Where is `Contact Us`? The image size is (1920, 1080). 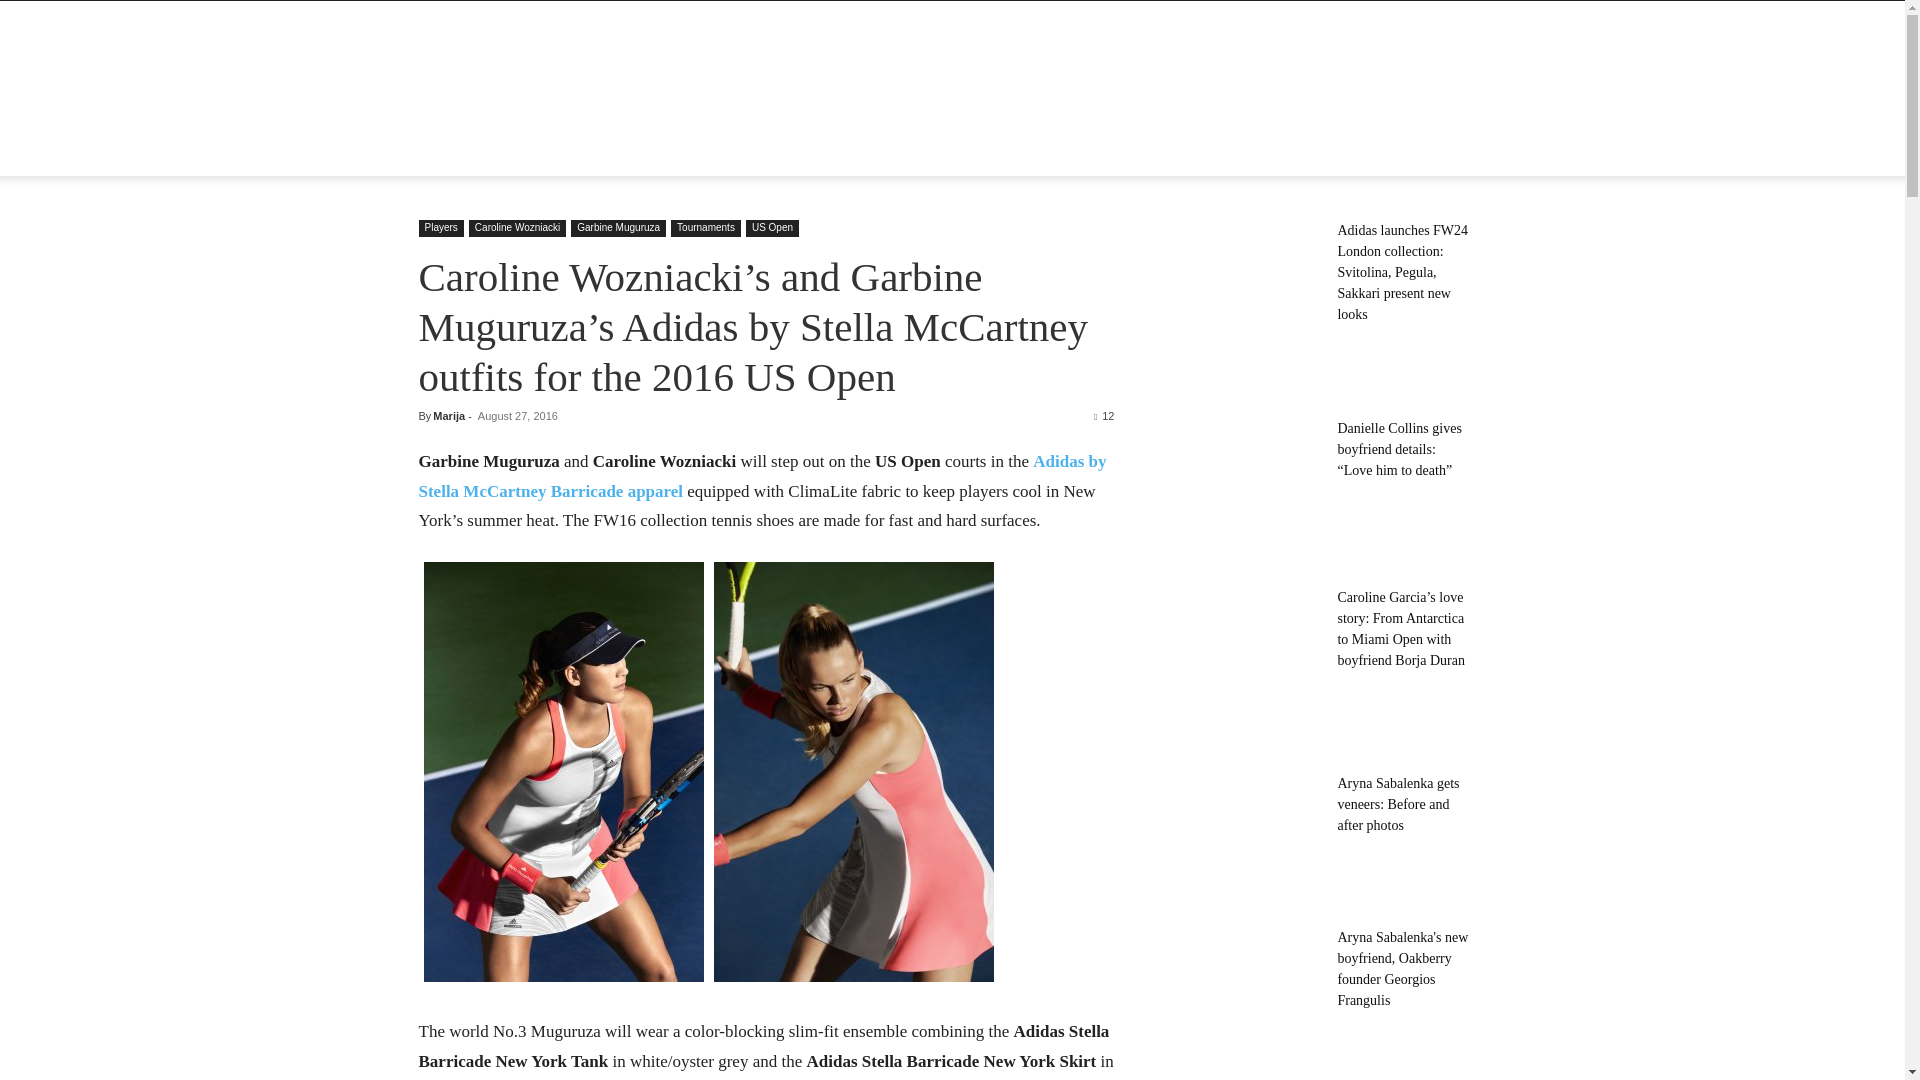 Contact Us is located at coordinates (869, 152).